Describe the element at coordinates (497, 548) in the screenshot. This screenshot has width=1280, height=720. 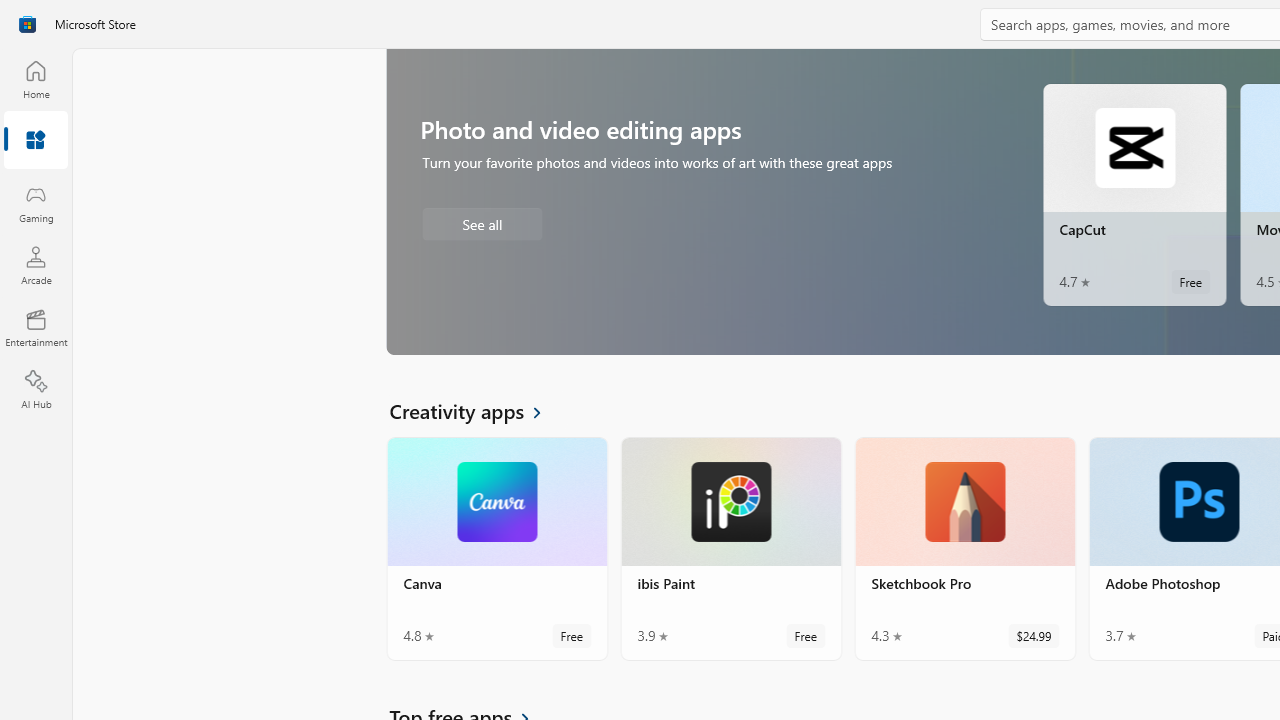
I see `Canva. Average rating of 4.8 out of five stars. Free  ` at that location.